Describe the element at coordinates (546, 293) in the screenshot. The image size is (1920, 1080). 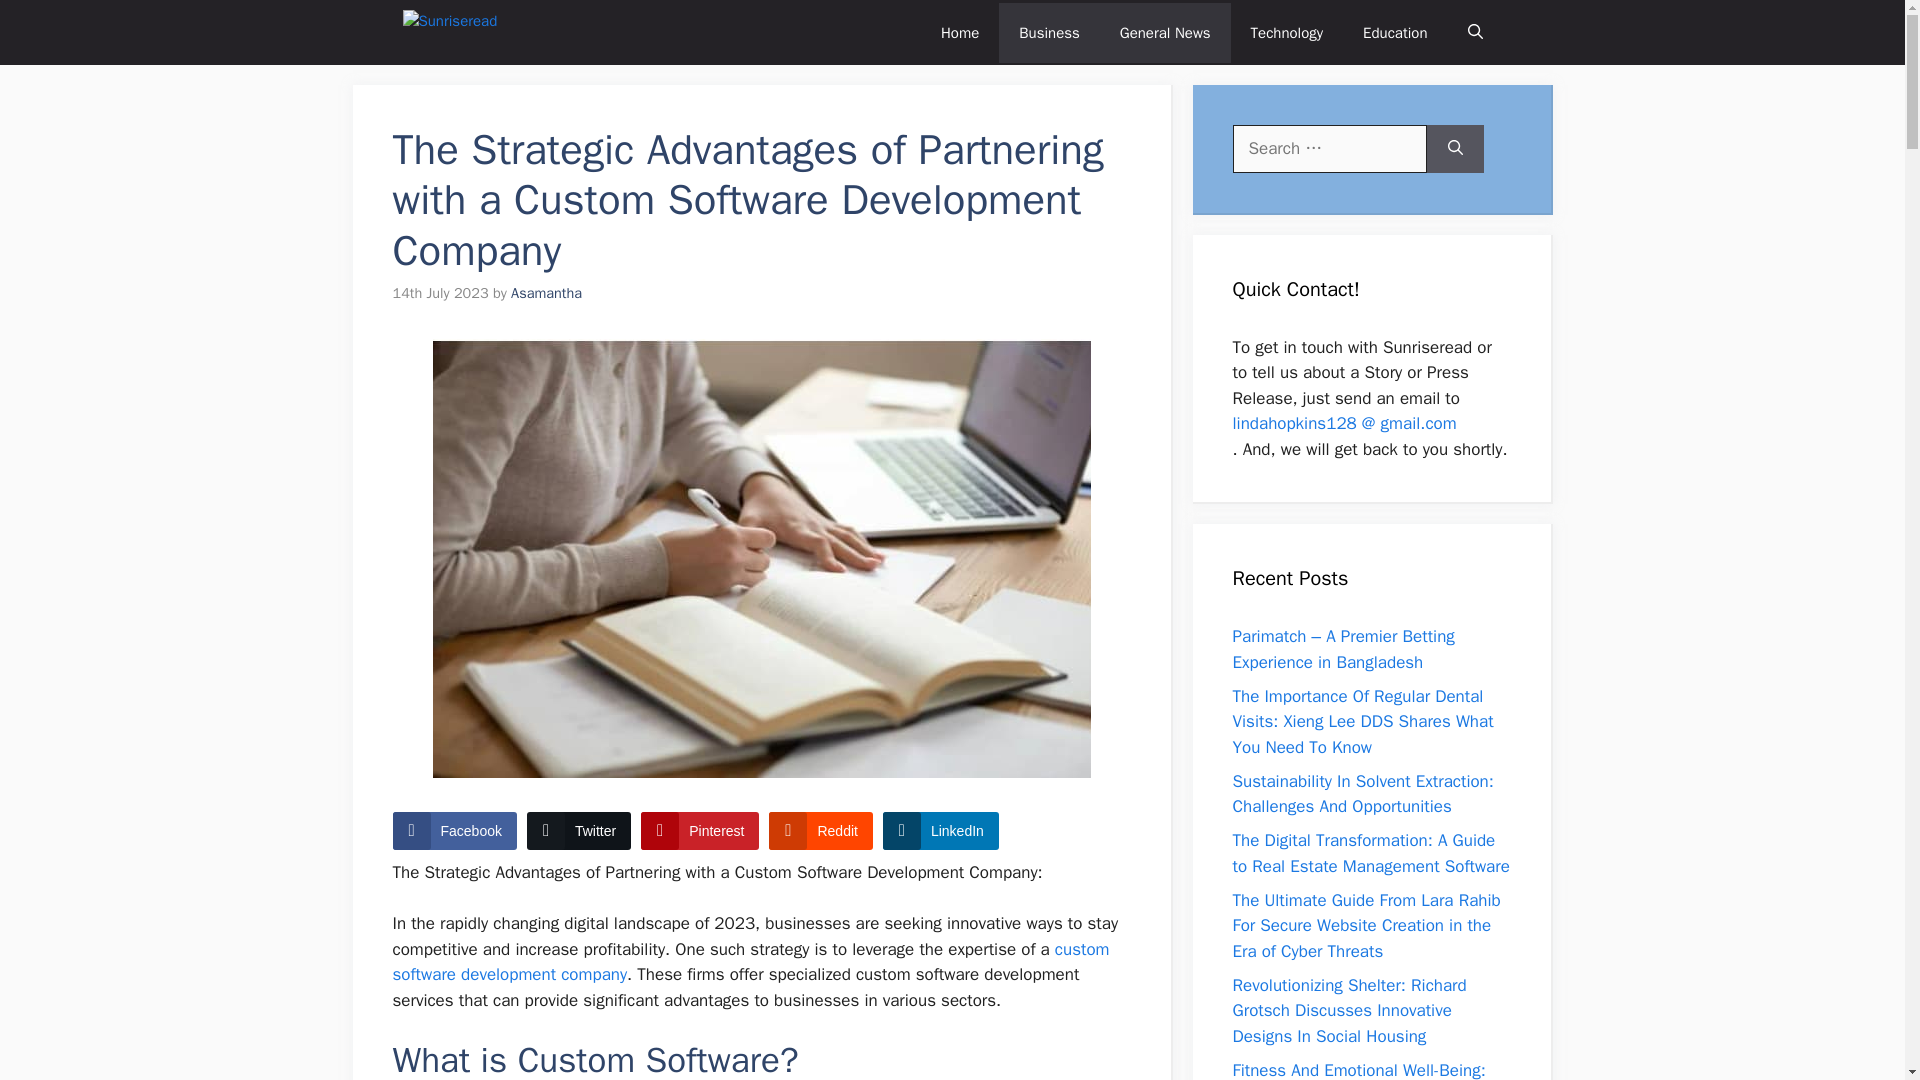
I see `View all posts by Asamantha` at that location.